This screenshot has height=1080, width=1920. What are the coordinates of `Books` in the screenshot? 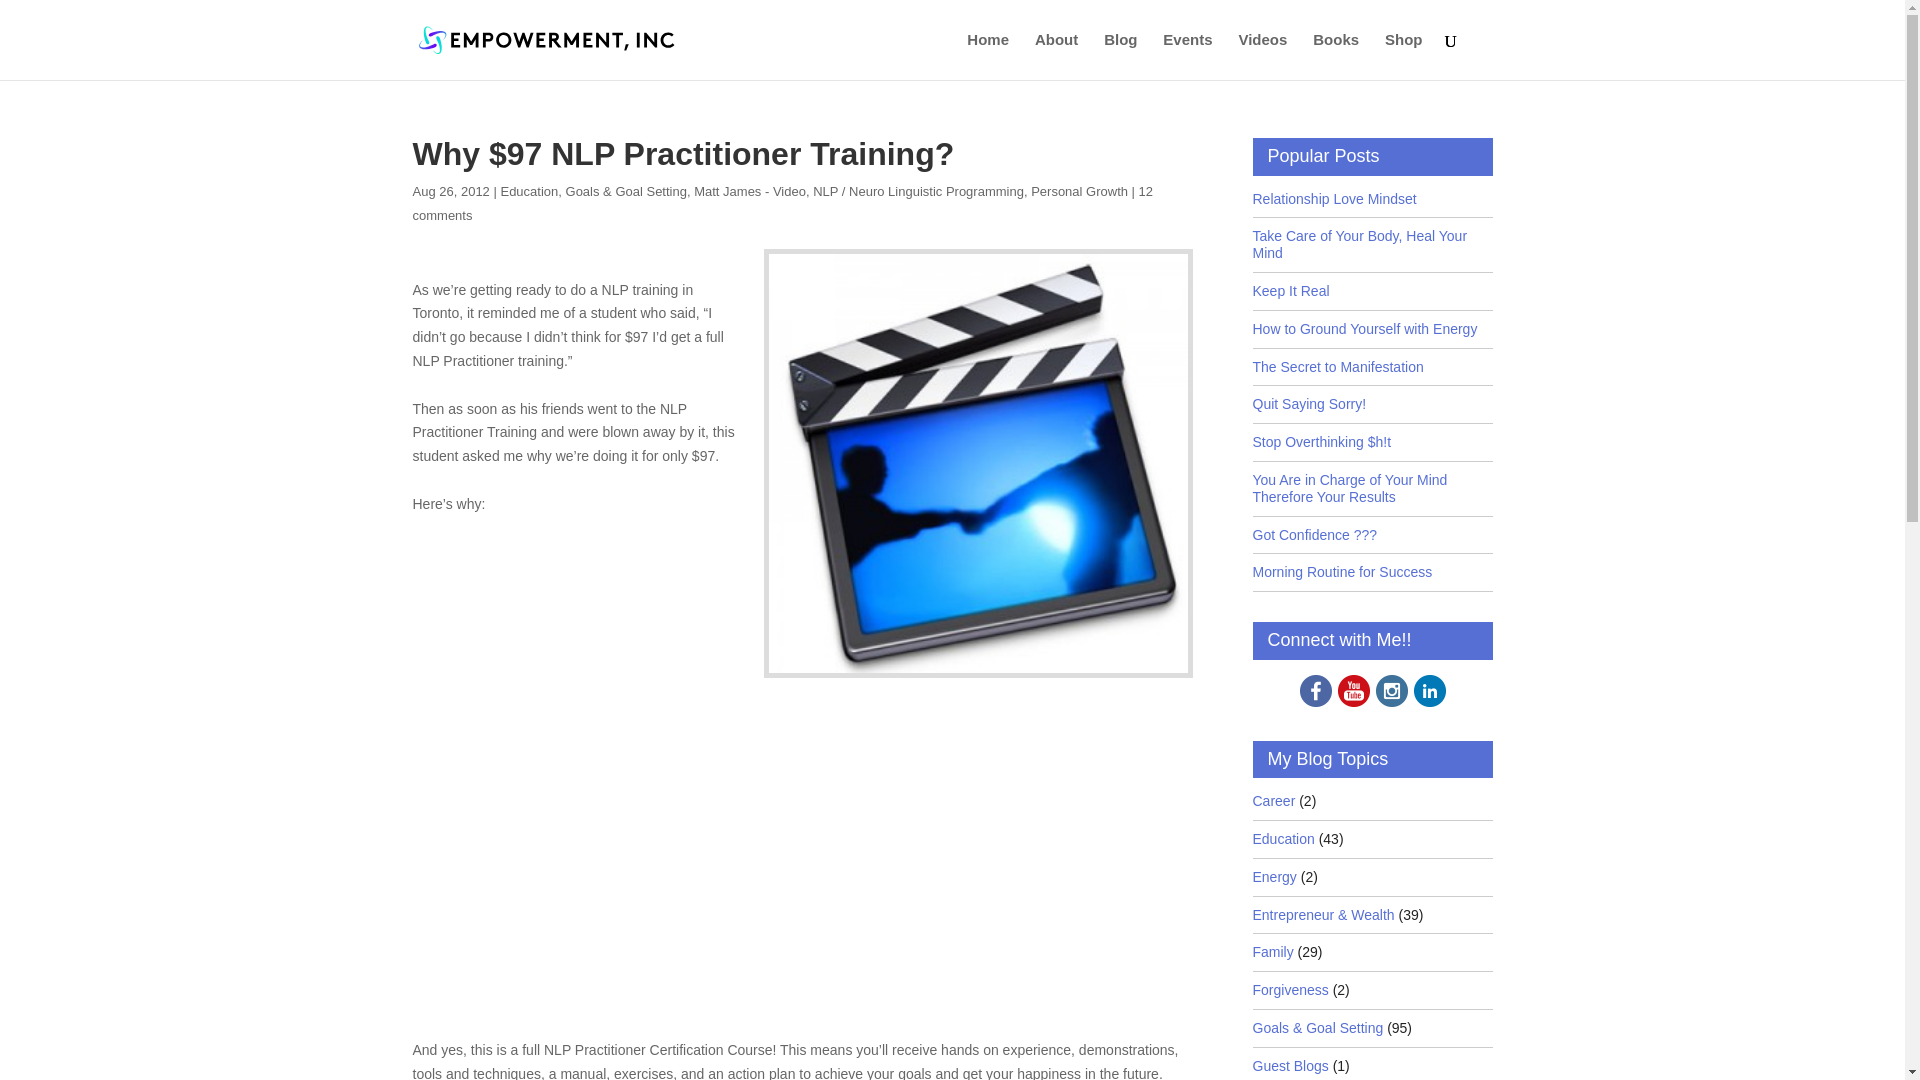 It's located at (1336, 56).